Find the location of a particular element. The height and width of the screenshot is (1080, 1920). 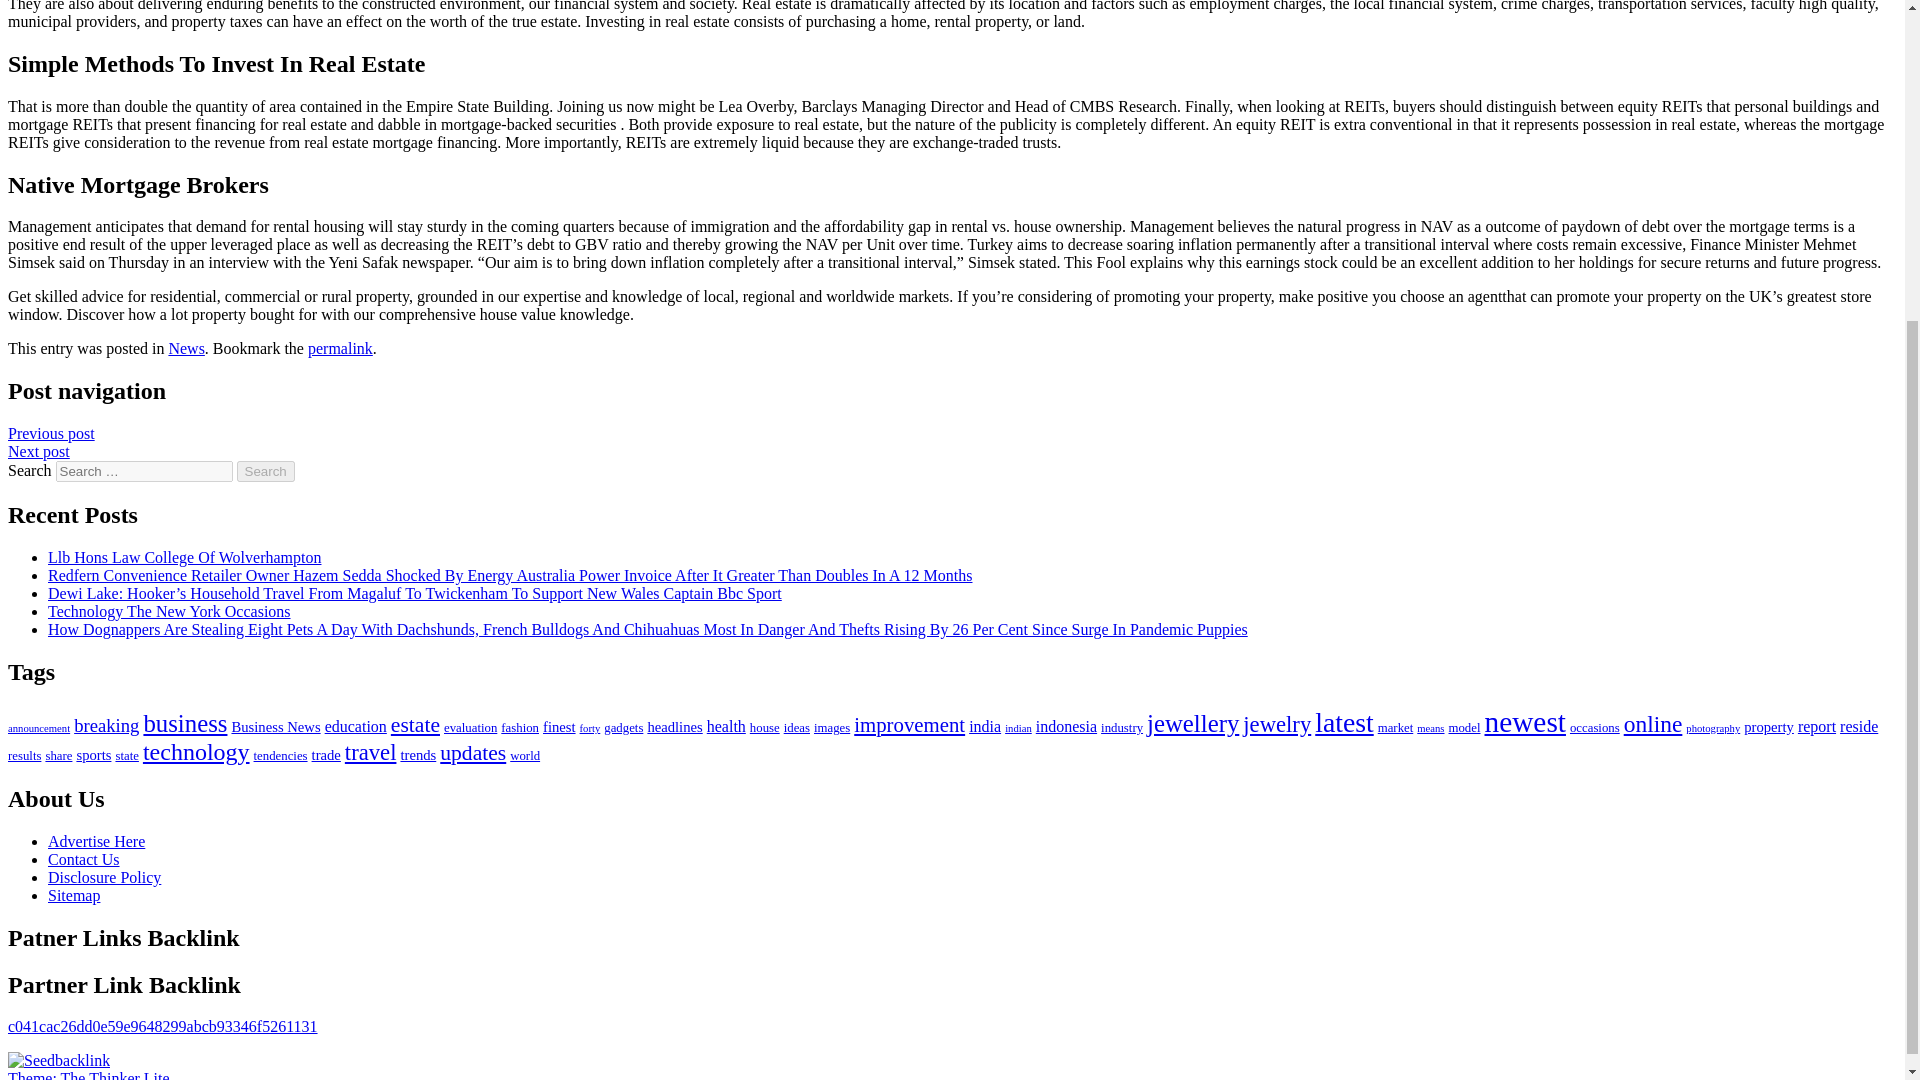

ideas is located at coordinates (796, 728).